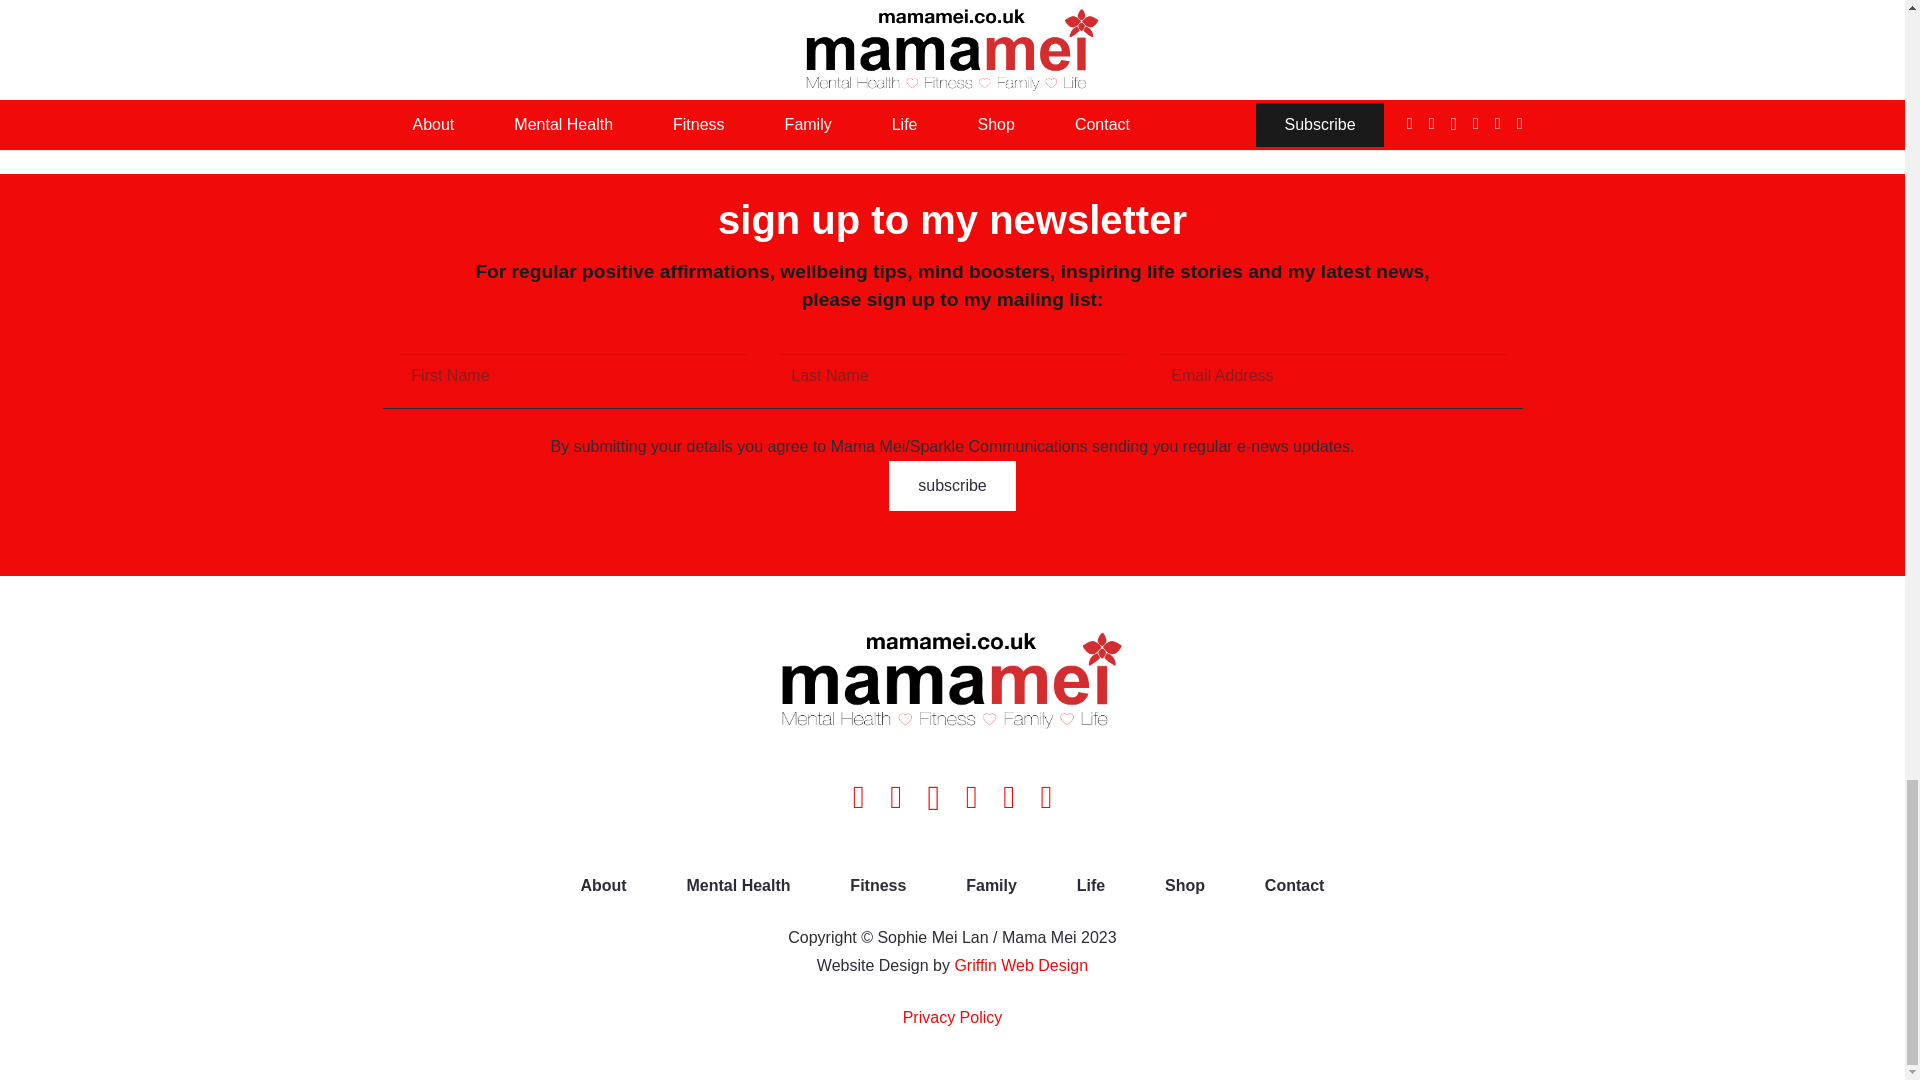  I want to click on 1, so click(392, 21).